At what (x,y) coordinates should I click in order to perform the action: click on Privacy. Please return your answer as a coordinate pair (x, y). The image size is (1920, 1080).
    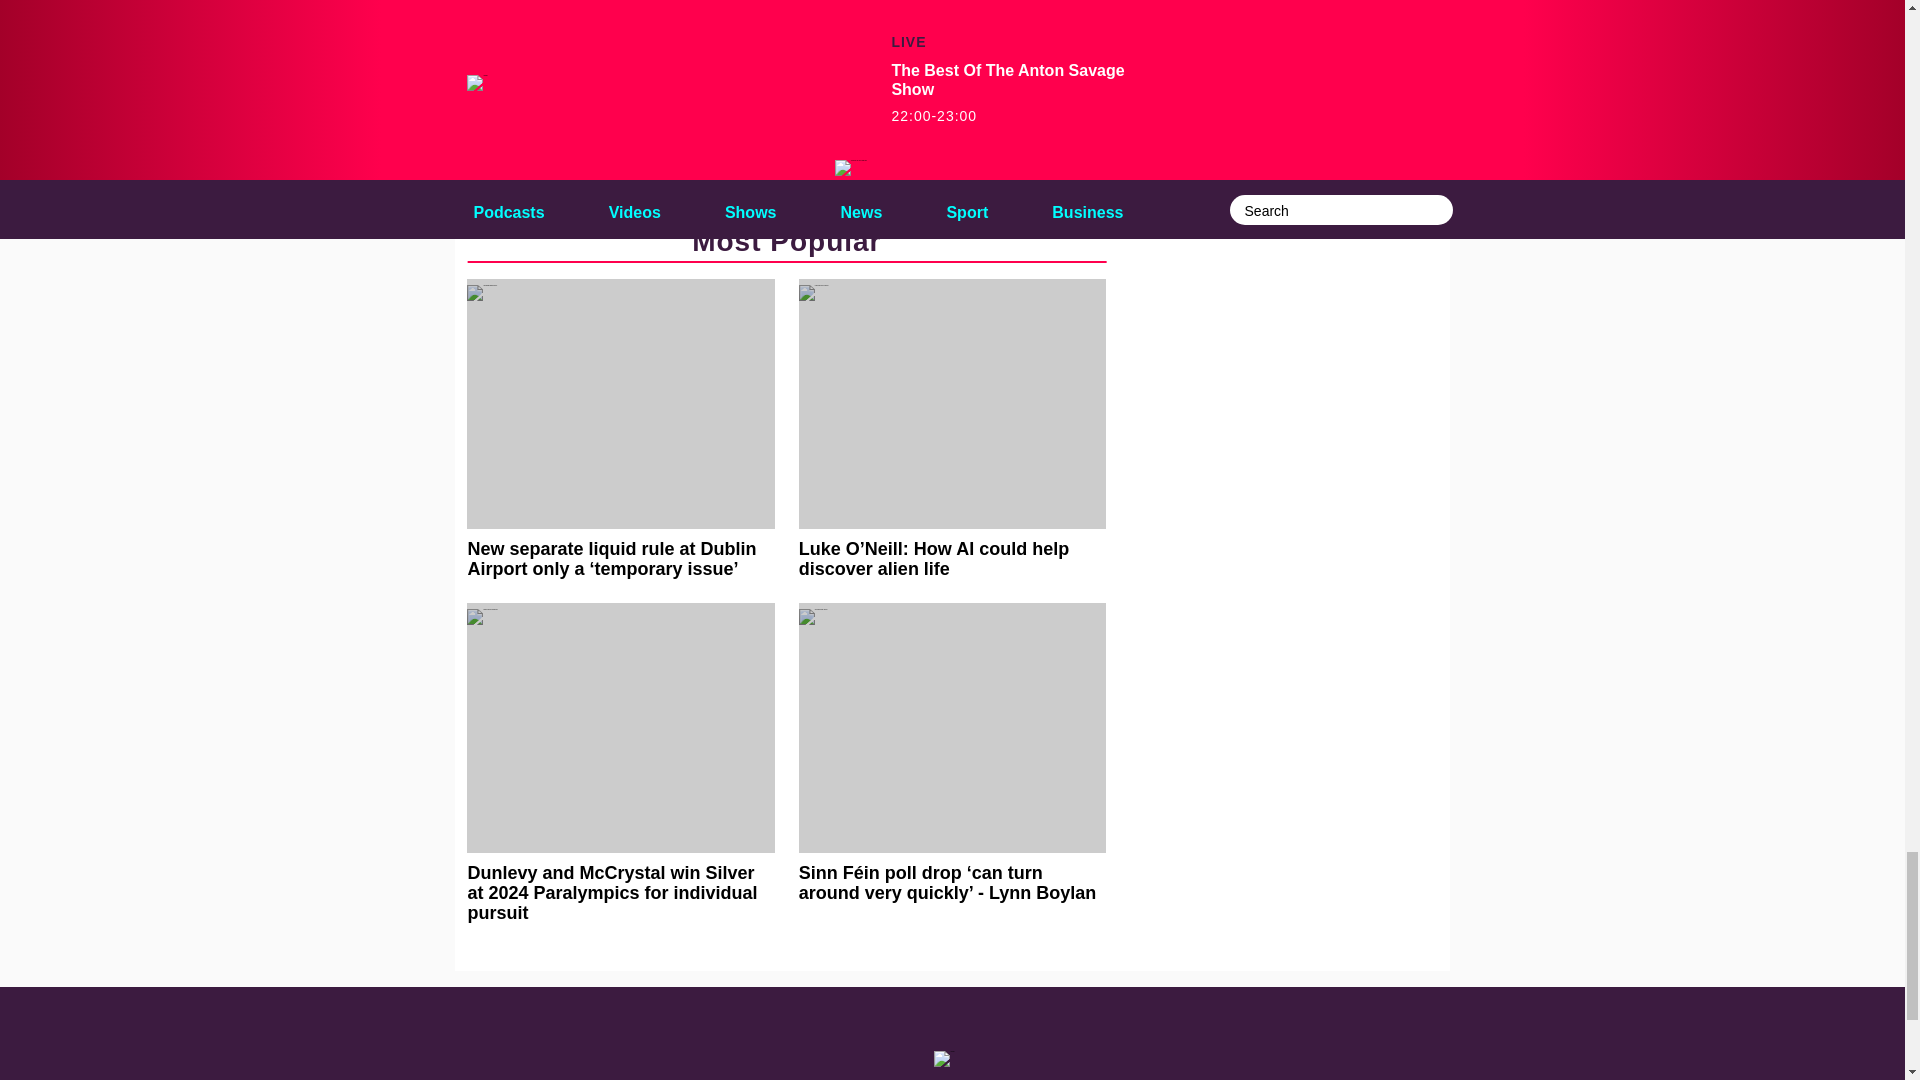
    Looking at the image, I should click on (1183, 1079).